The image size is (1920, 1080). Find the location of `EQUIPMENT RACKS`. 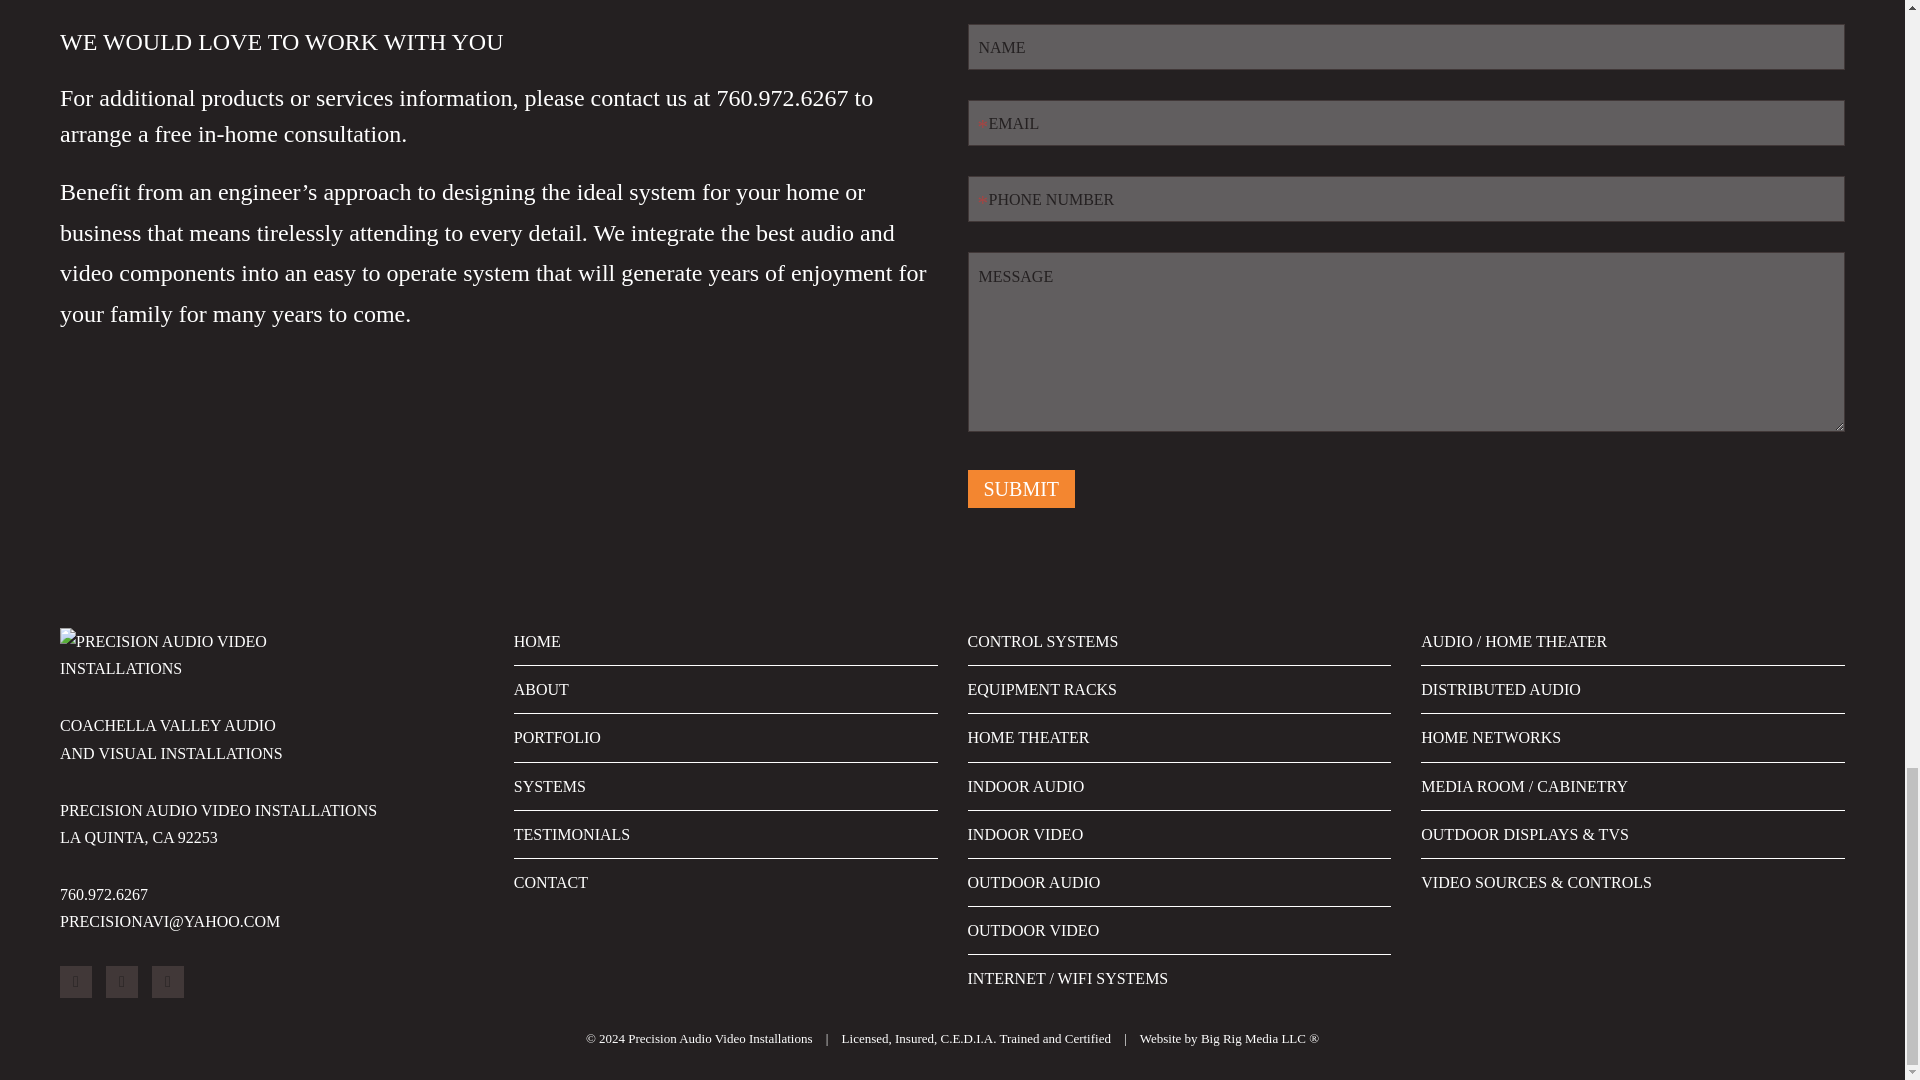

EQUIPMENT RACKS is located at coordinates (1042, 689).